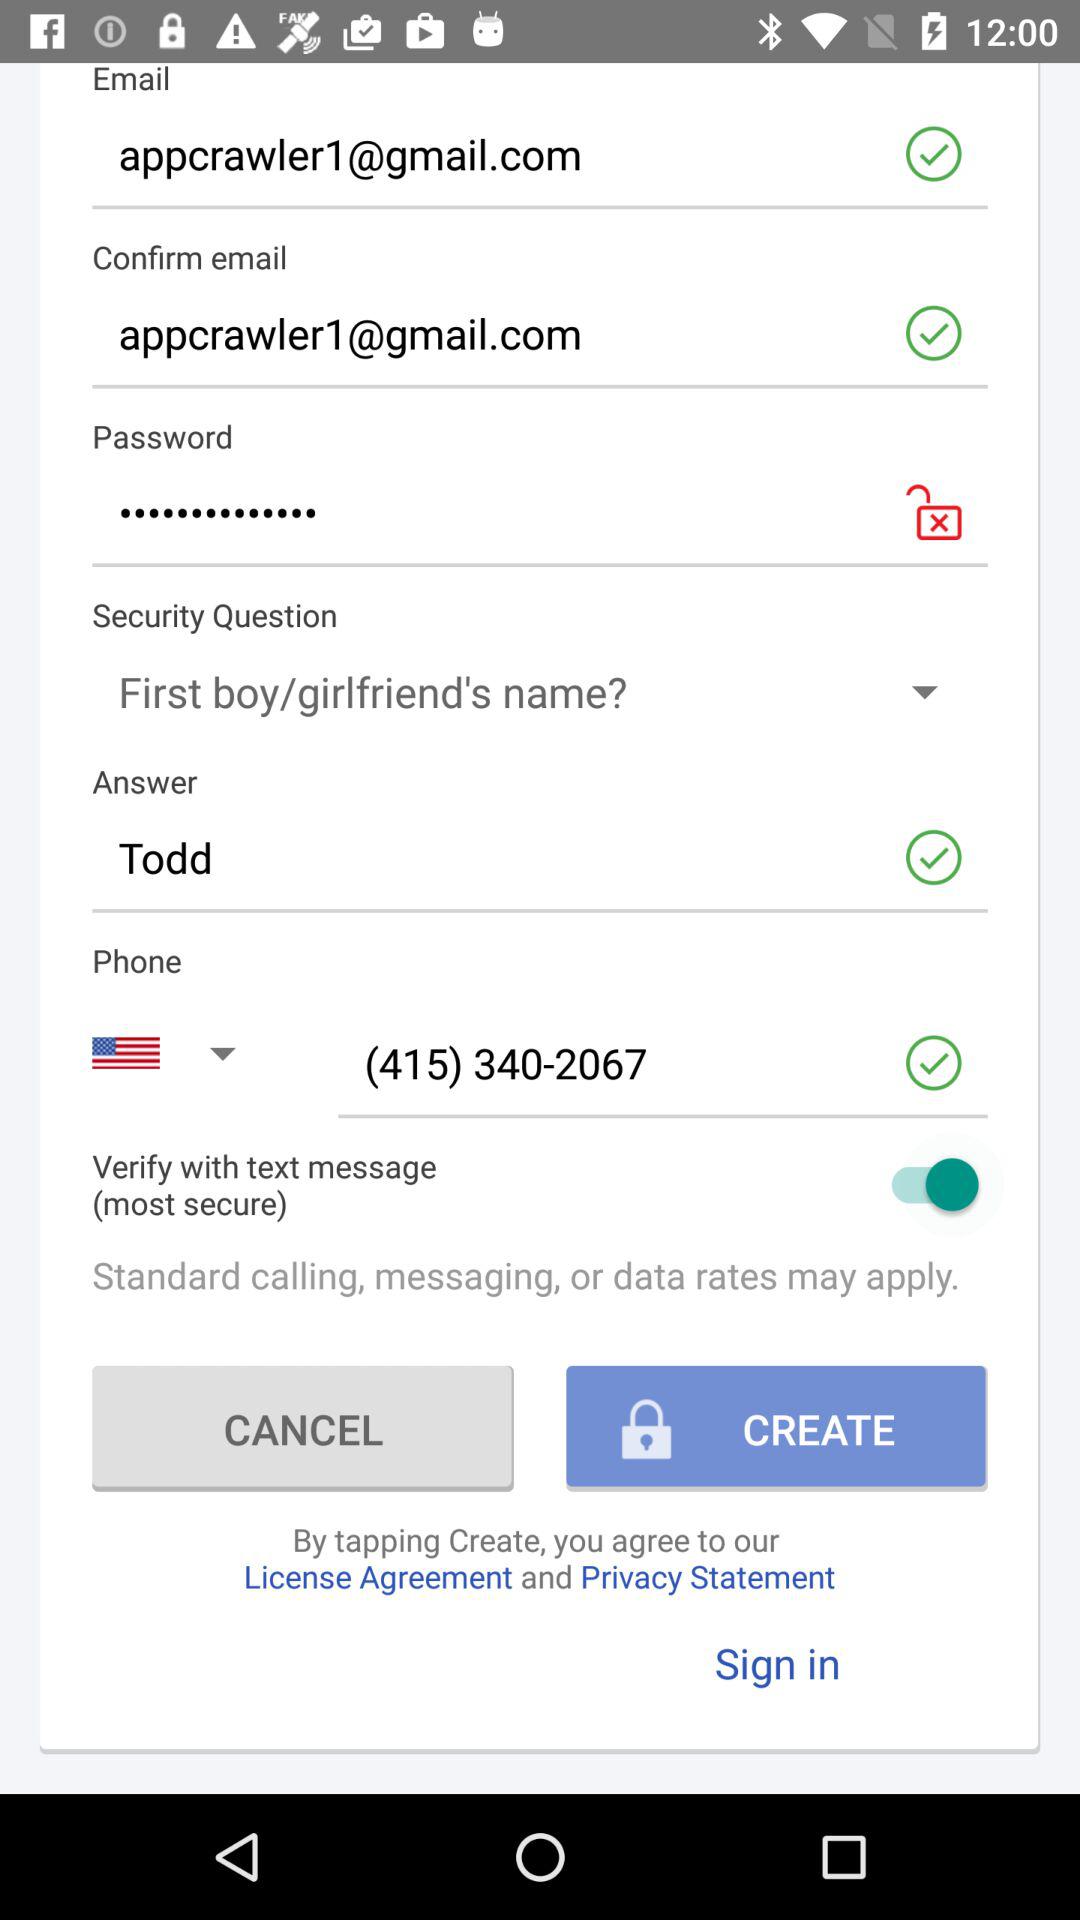 The height and width of the screenshot is (1920, 1080). I want to click on turn off the item above phone icon, so click(540, 857).